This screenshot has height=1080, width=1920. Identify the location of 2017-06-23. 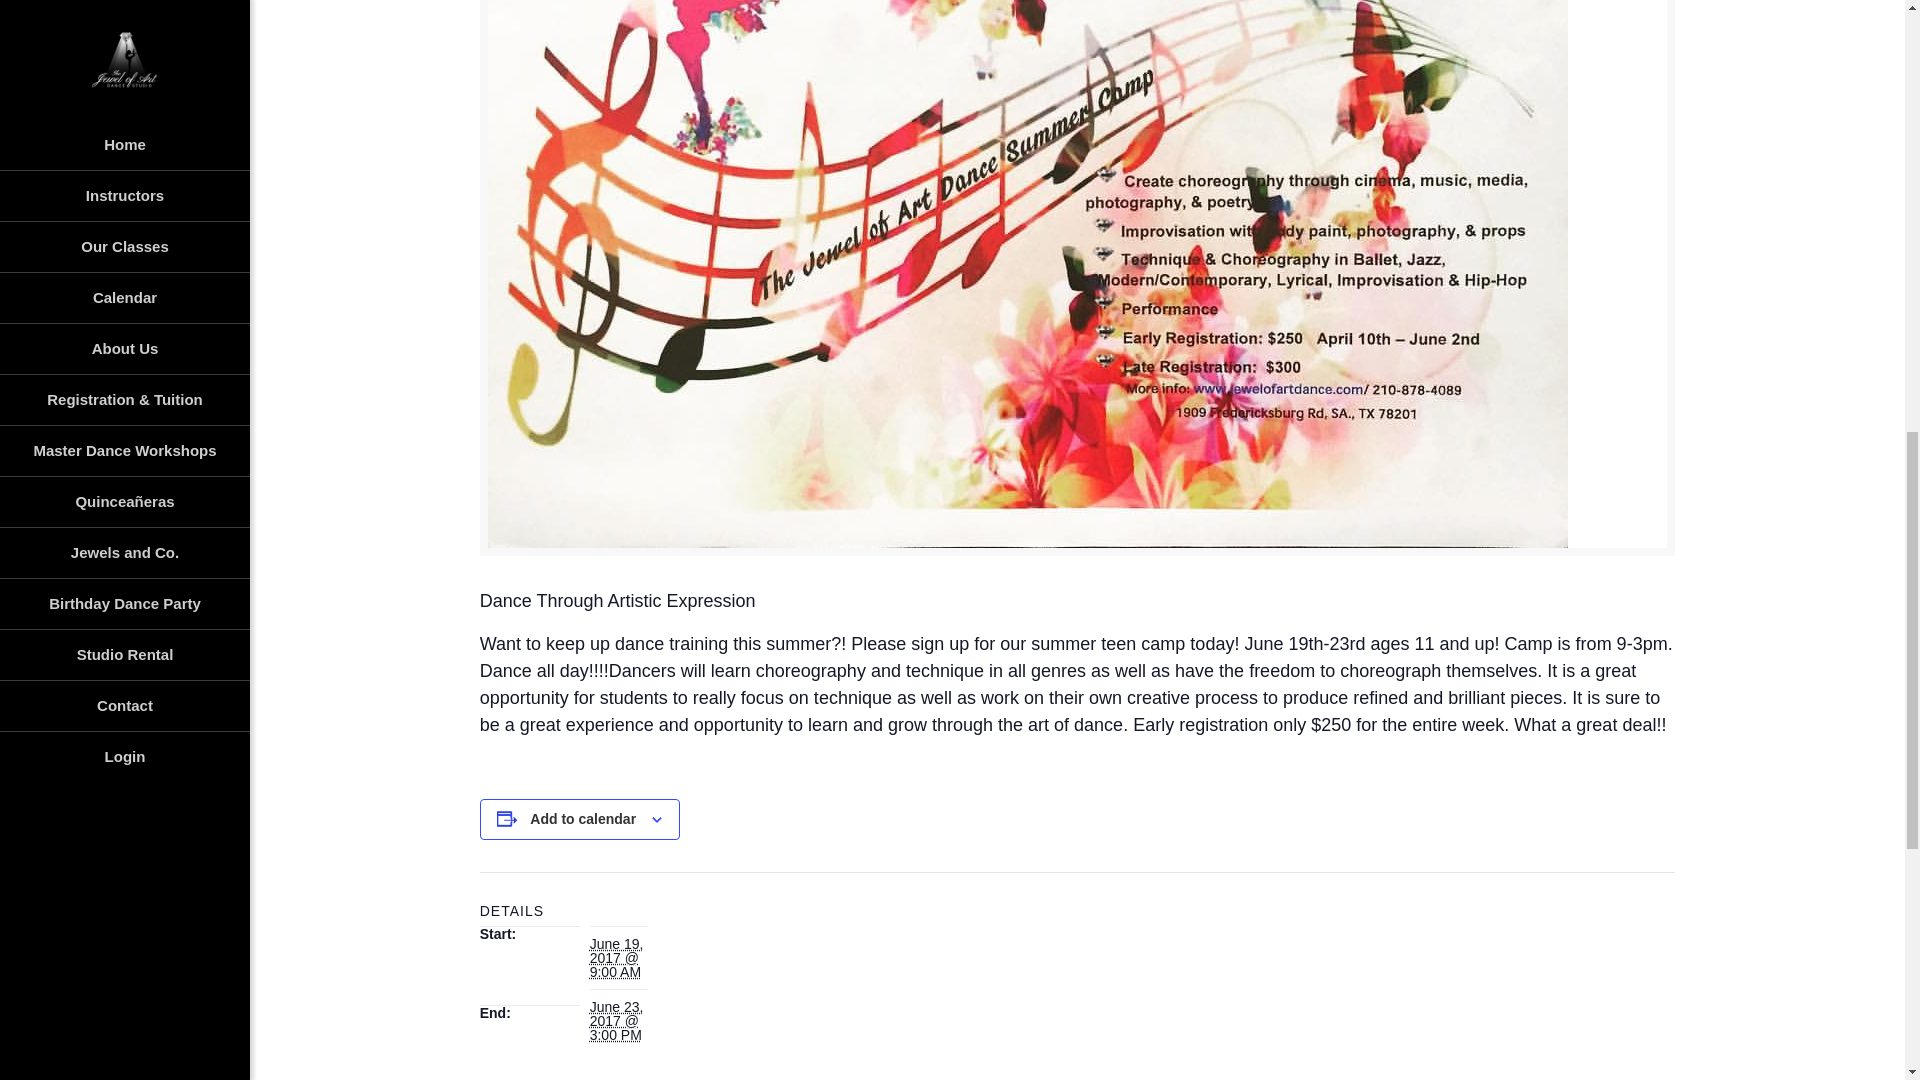
(616, 1021).